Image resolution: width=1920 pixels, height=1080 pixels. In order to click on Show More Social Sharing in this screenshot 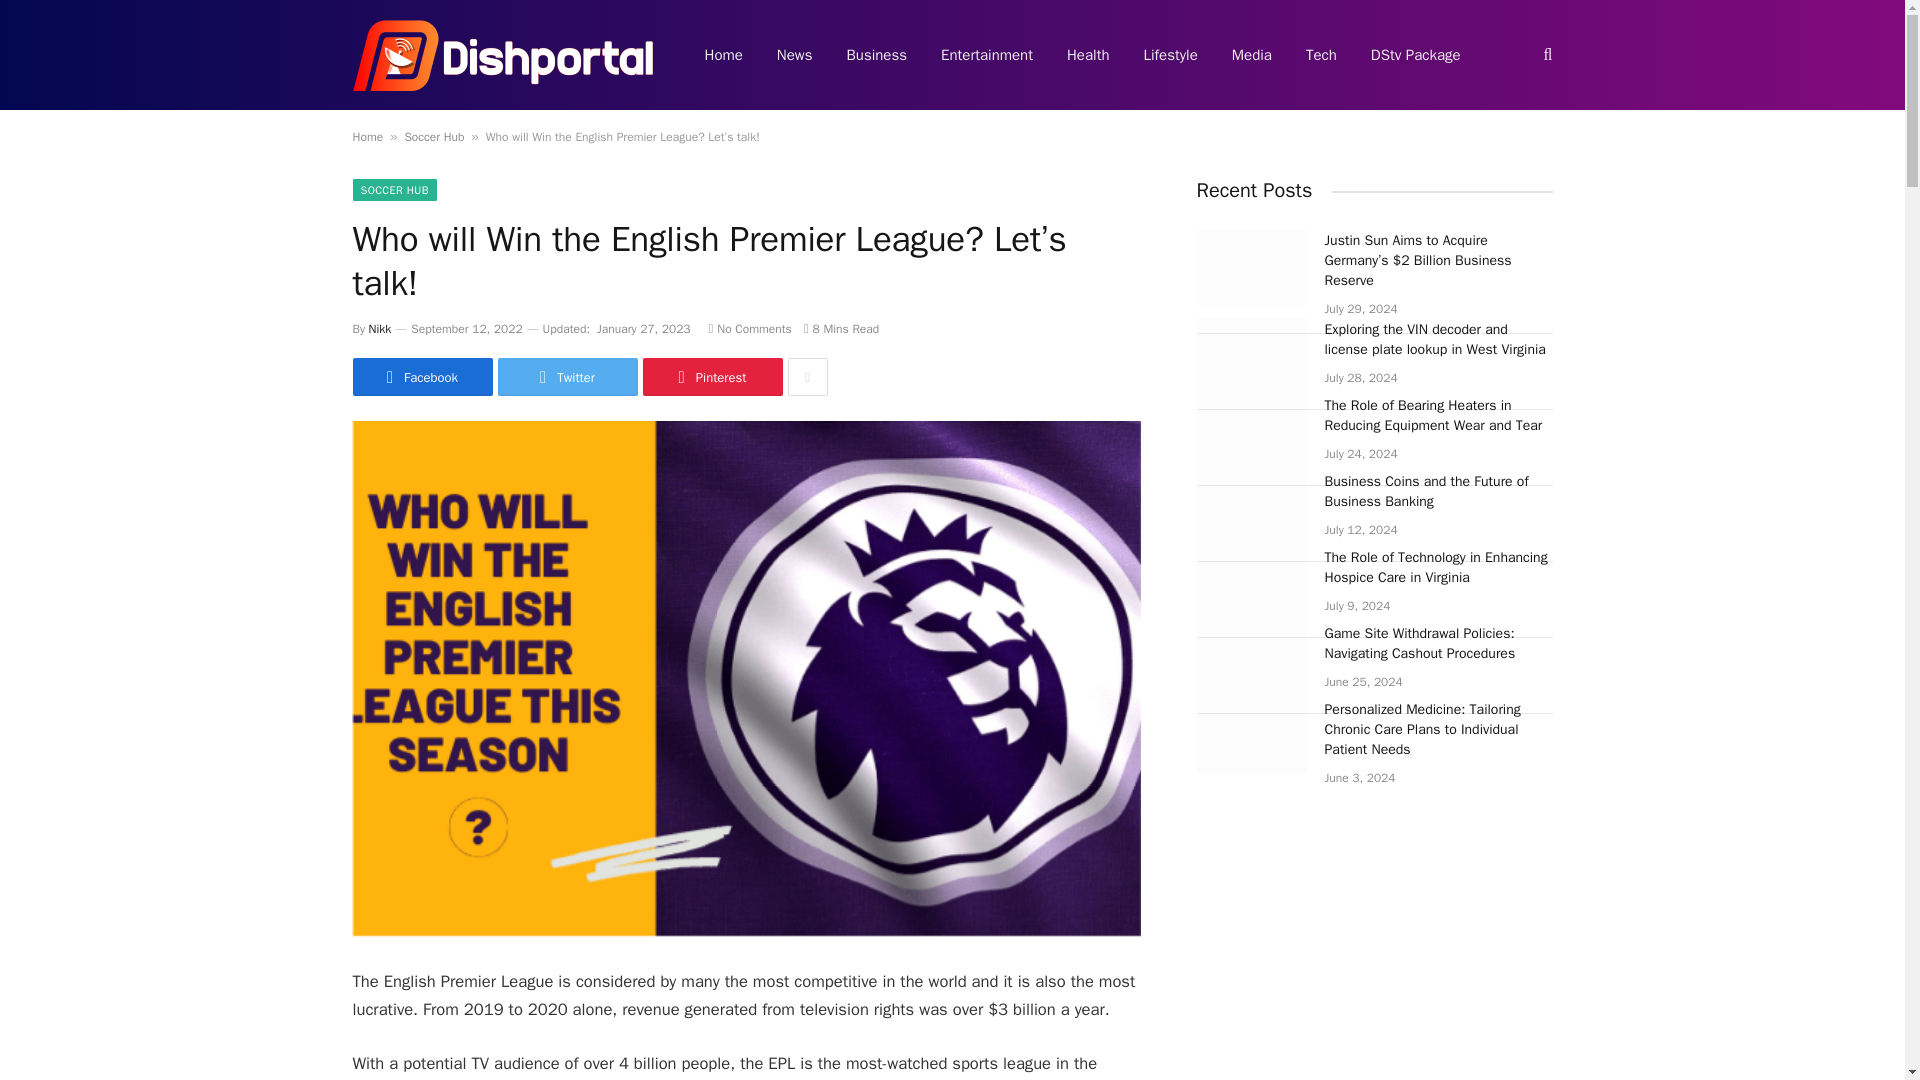, I will do `click(807, 376)`.